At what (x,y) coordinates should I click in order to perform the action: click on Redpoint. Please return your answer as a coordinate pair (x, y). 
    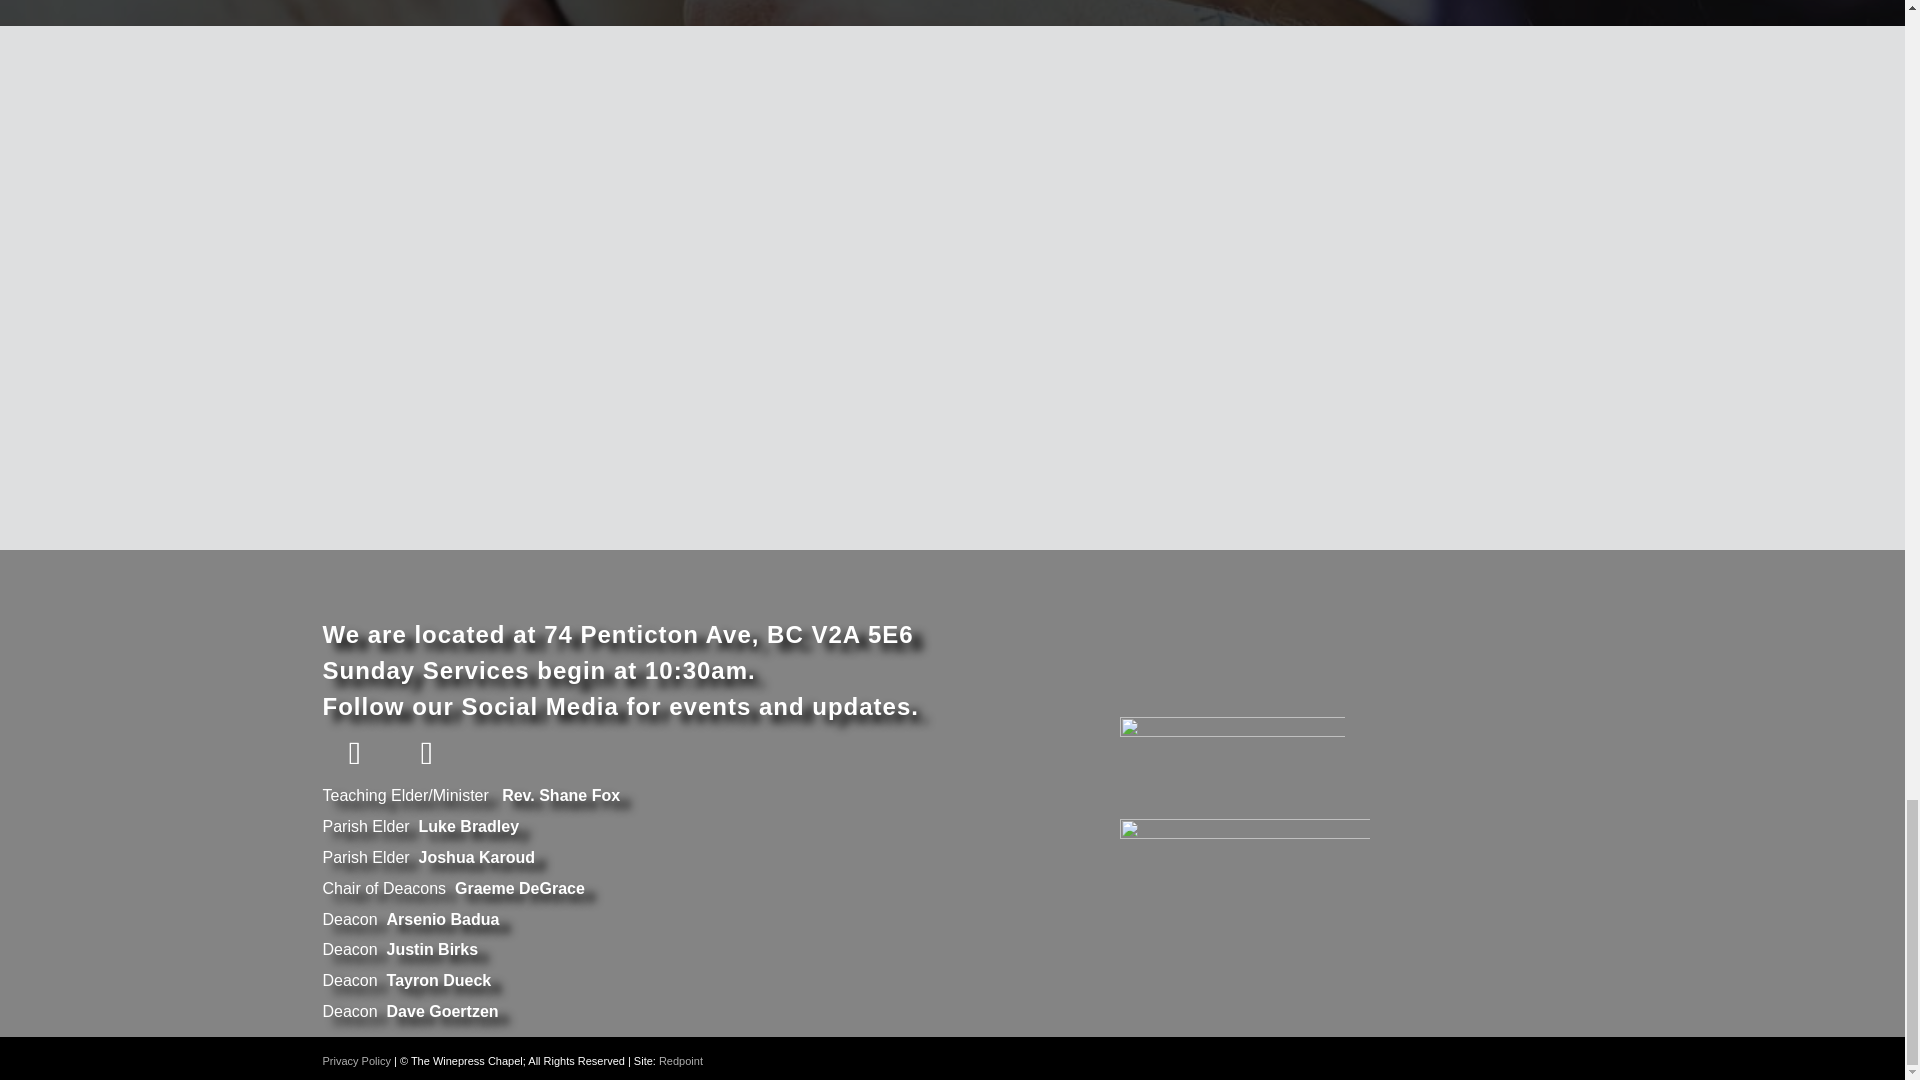
    Looking at the image, I should click on (680, 1061).